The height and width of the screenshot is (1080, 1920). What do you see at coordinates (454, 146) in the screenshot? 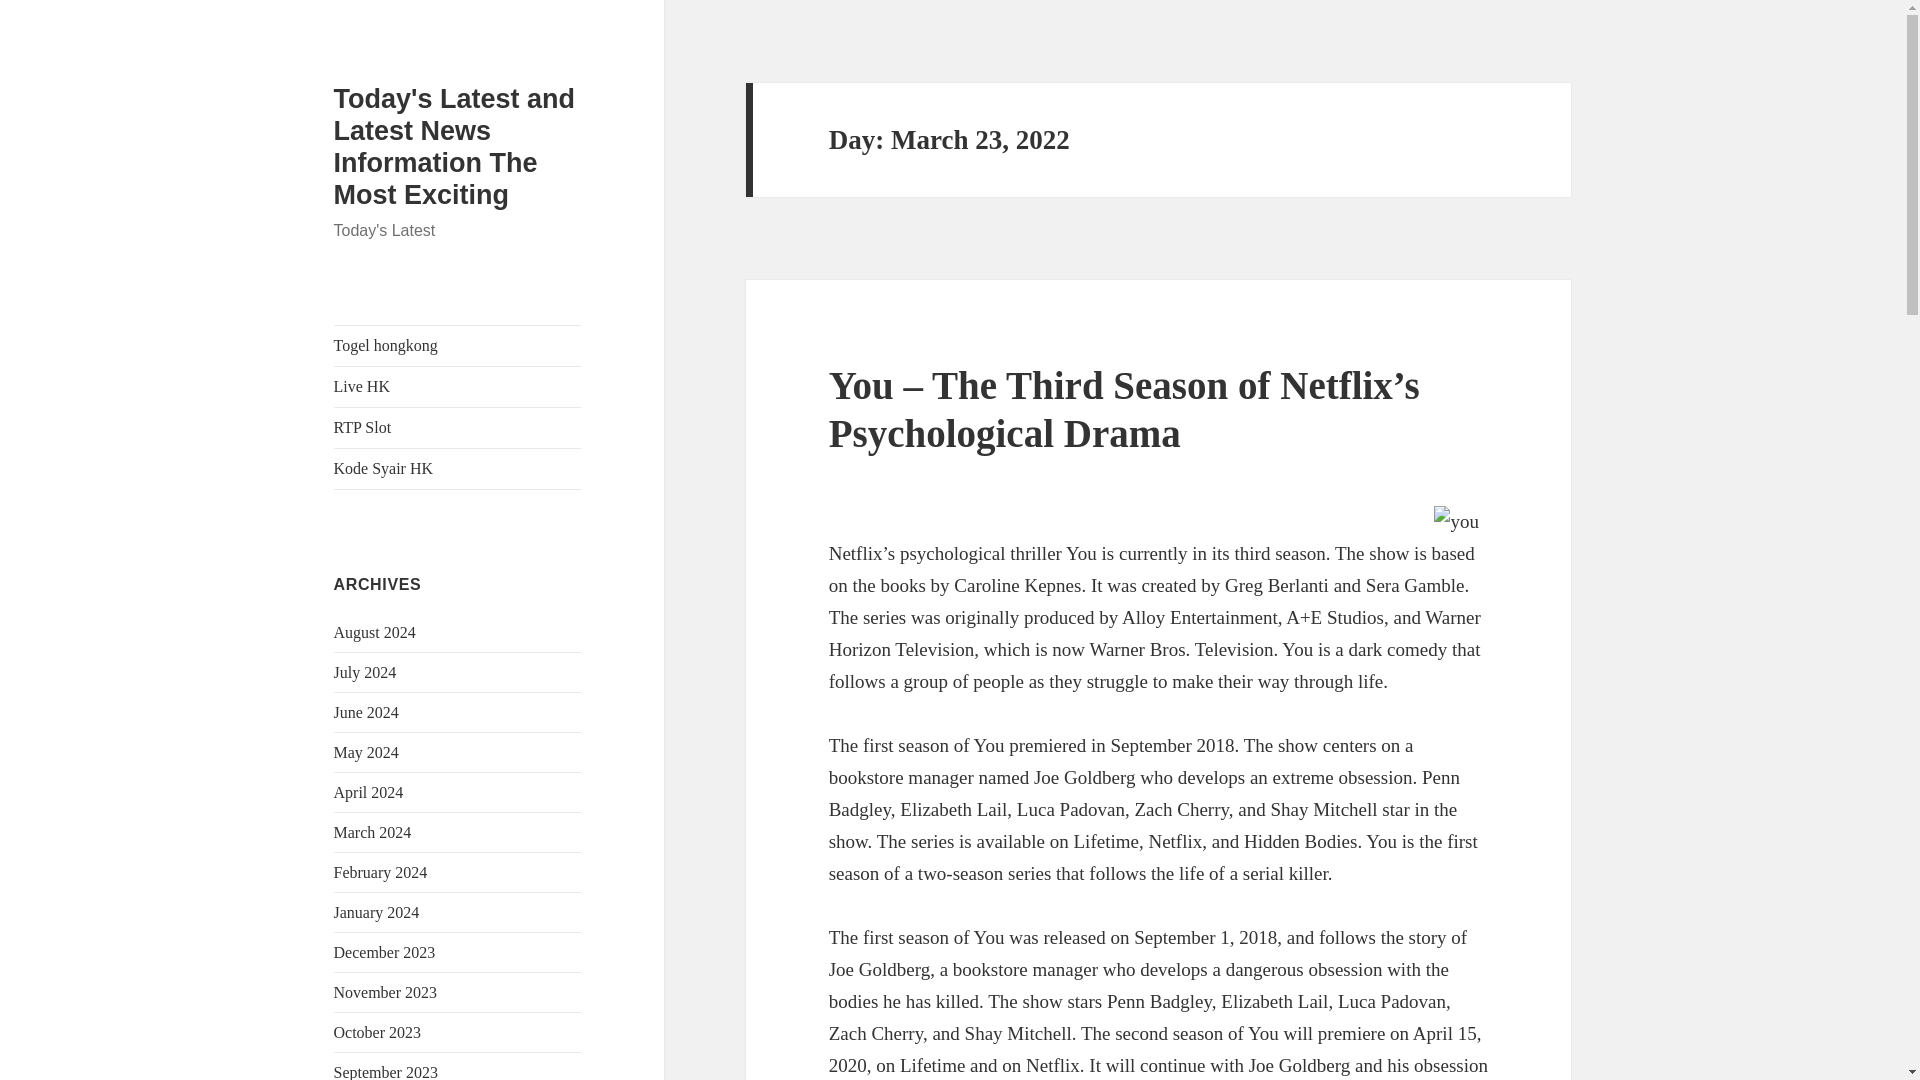
I see `Today's Latest and Latest News Information The Most Exciting` at bounding box center [454, 146].